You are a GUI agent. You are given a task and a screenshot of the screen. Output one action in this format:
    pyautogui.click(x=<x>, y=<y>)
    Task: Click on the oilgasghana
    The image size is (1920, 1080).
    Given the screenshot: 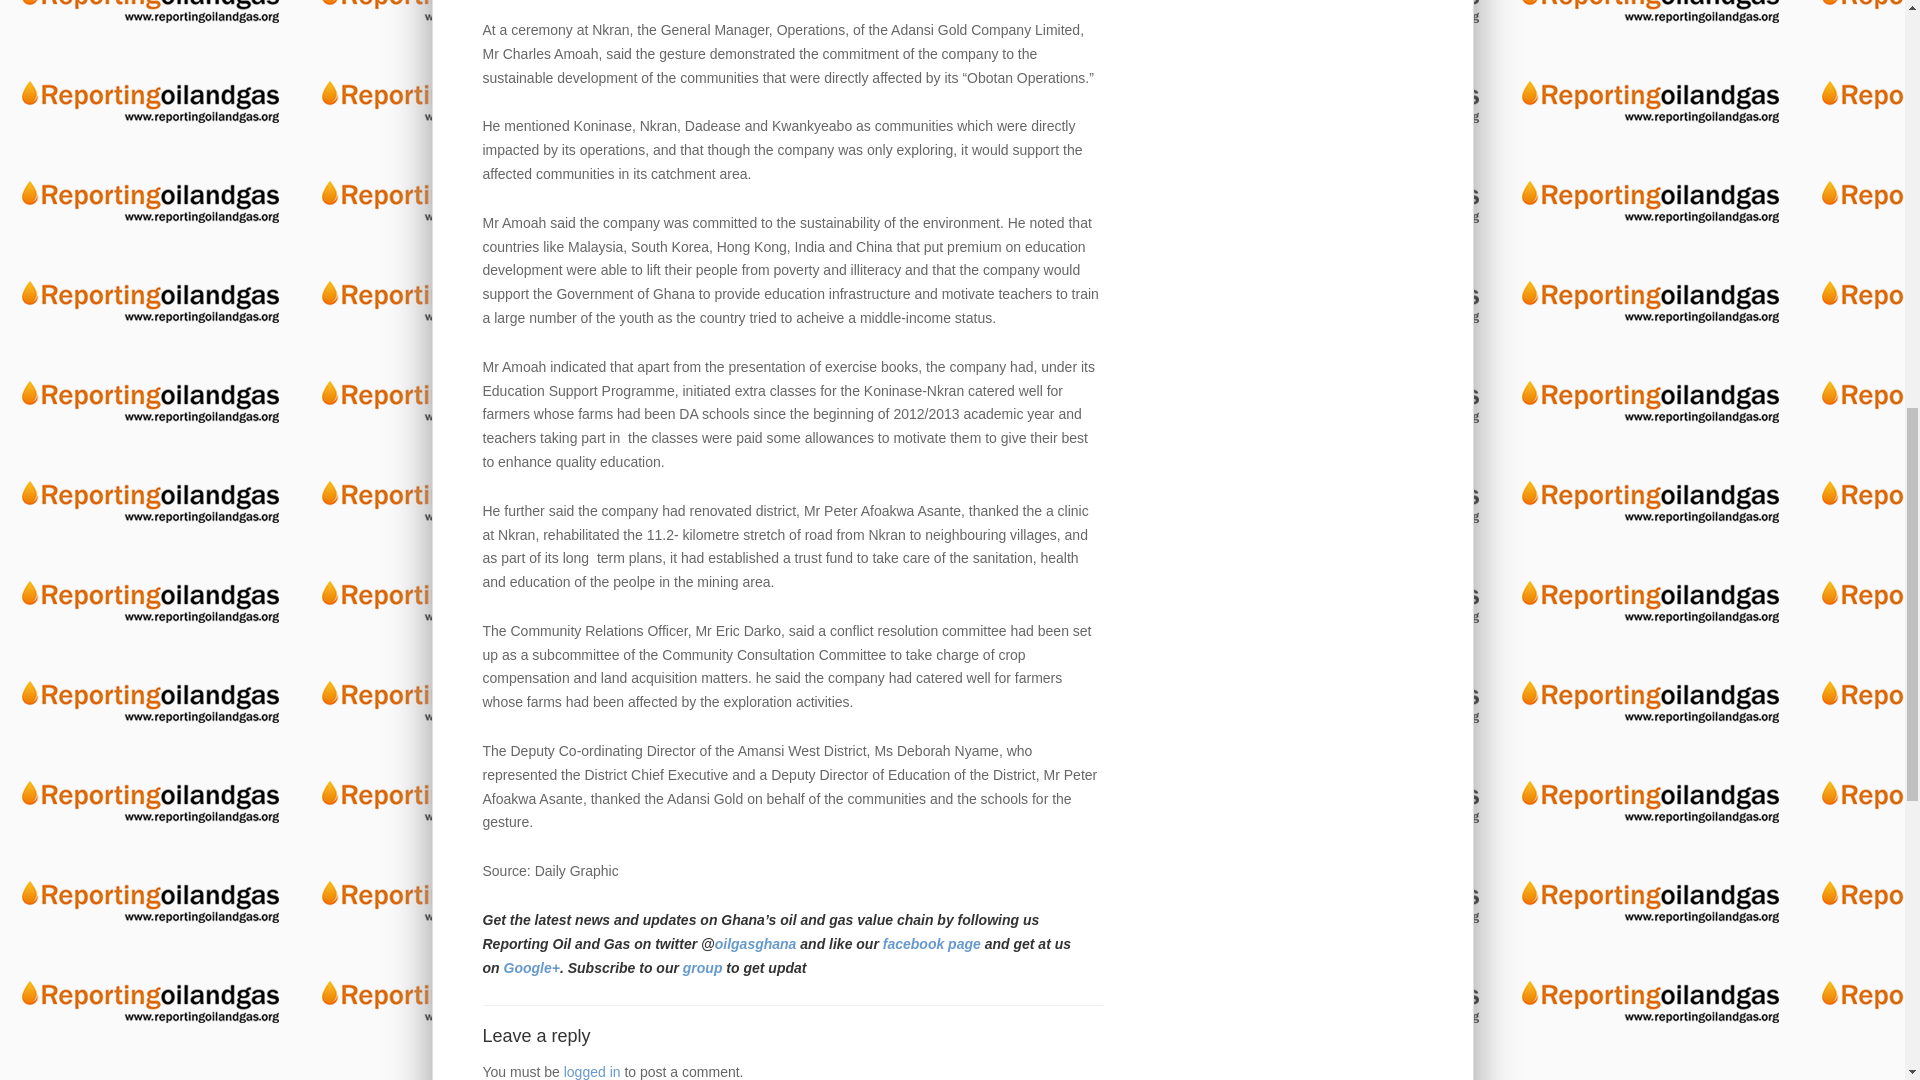 What is the action you would take?
    pyautogui.click(x=755, y=944)
    